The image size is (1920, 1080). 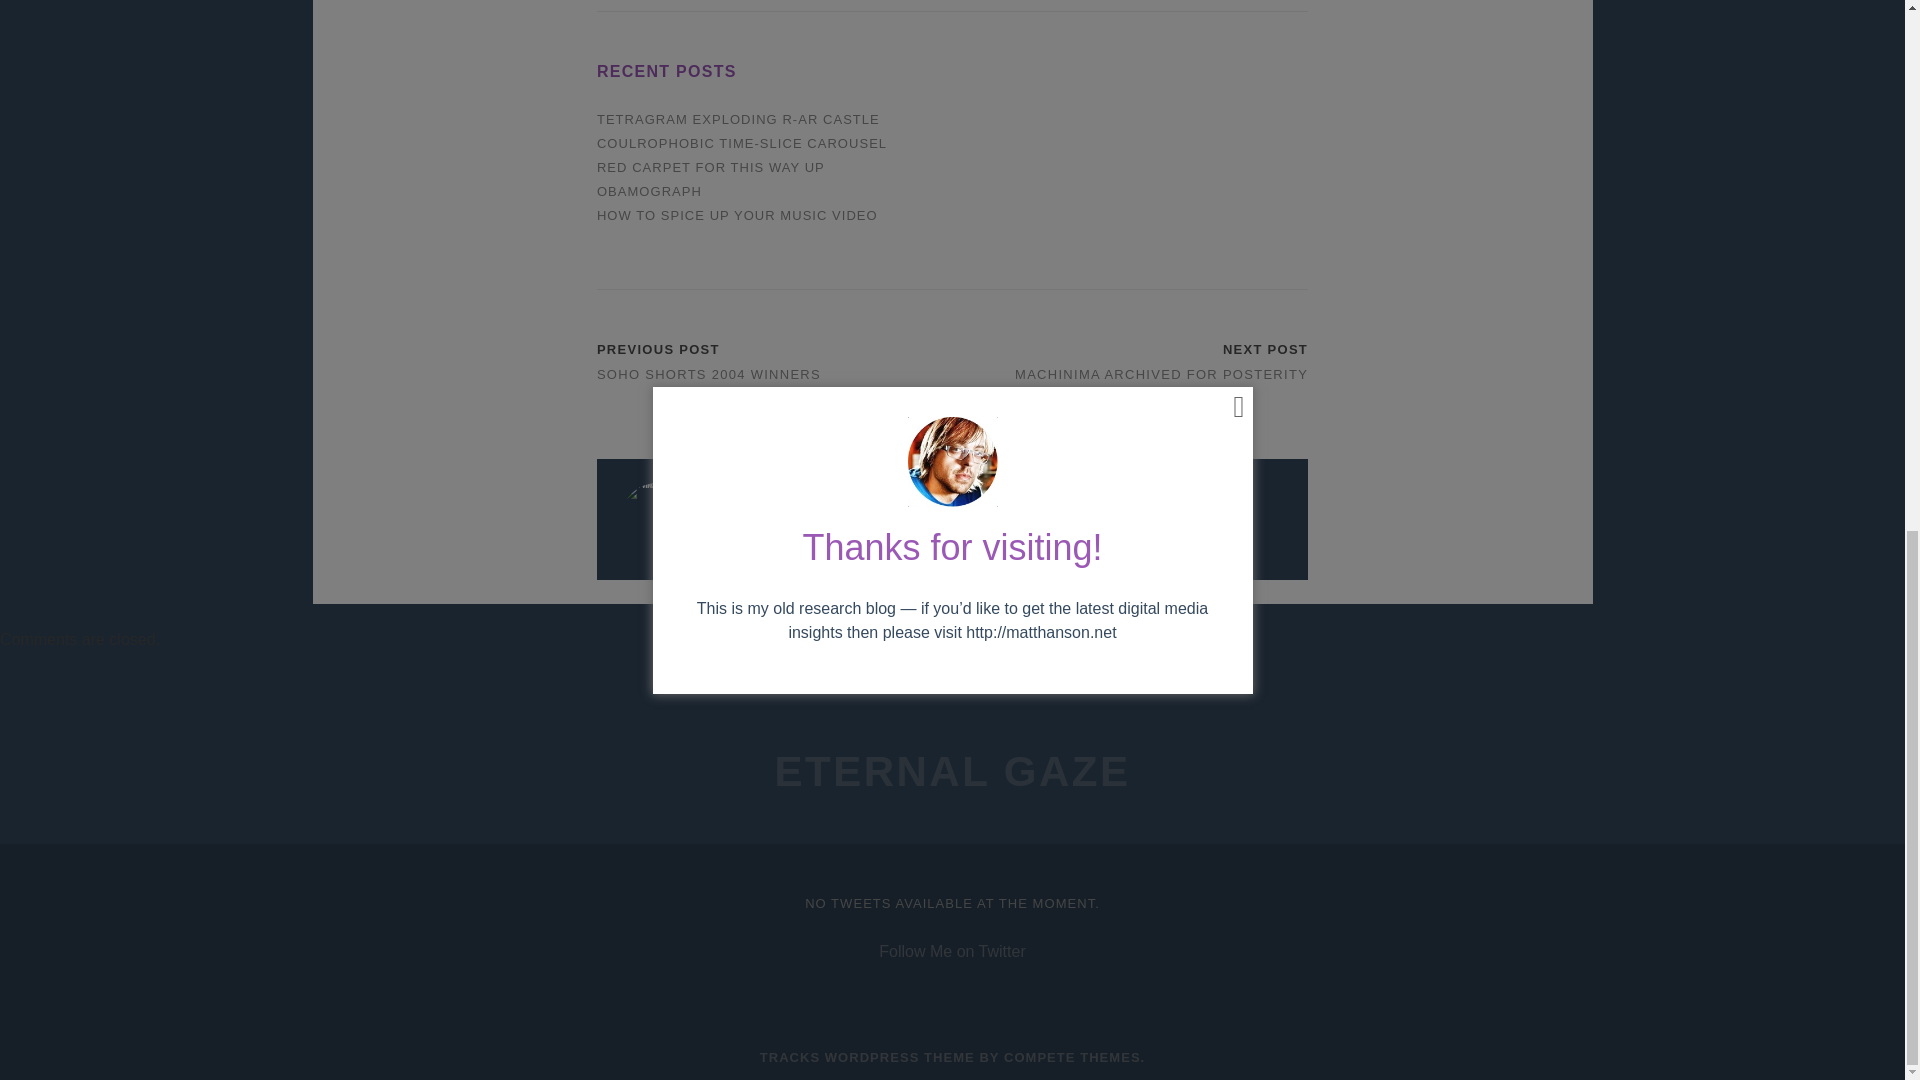 I want to click on TETRAGRAM EXPLODING R-AR CASTLE, so click(x=738, y=120).